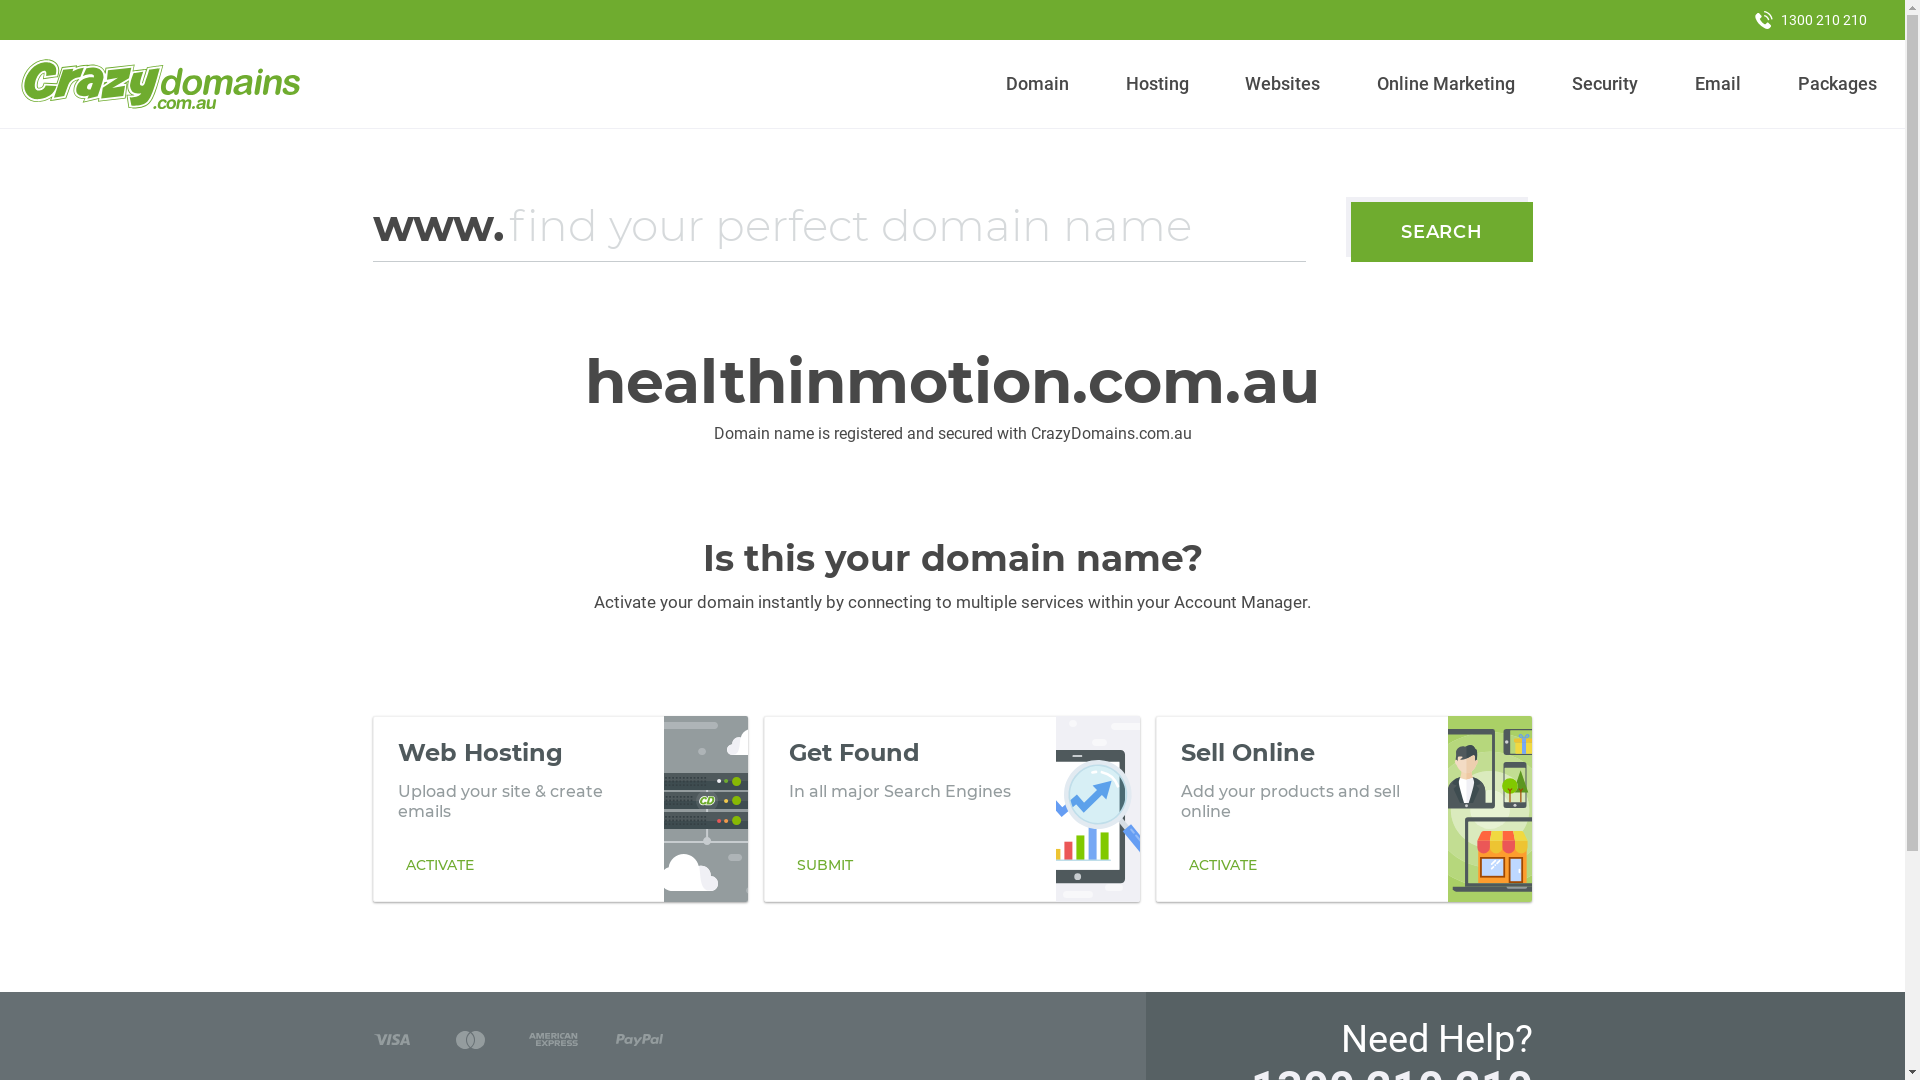 The image size is (1920, 1080). Describe the element at coordinates (1718, 84) in the screenshot. I see `Email` at that location.